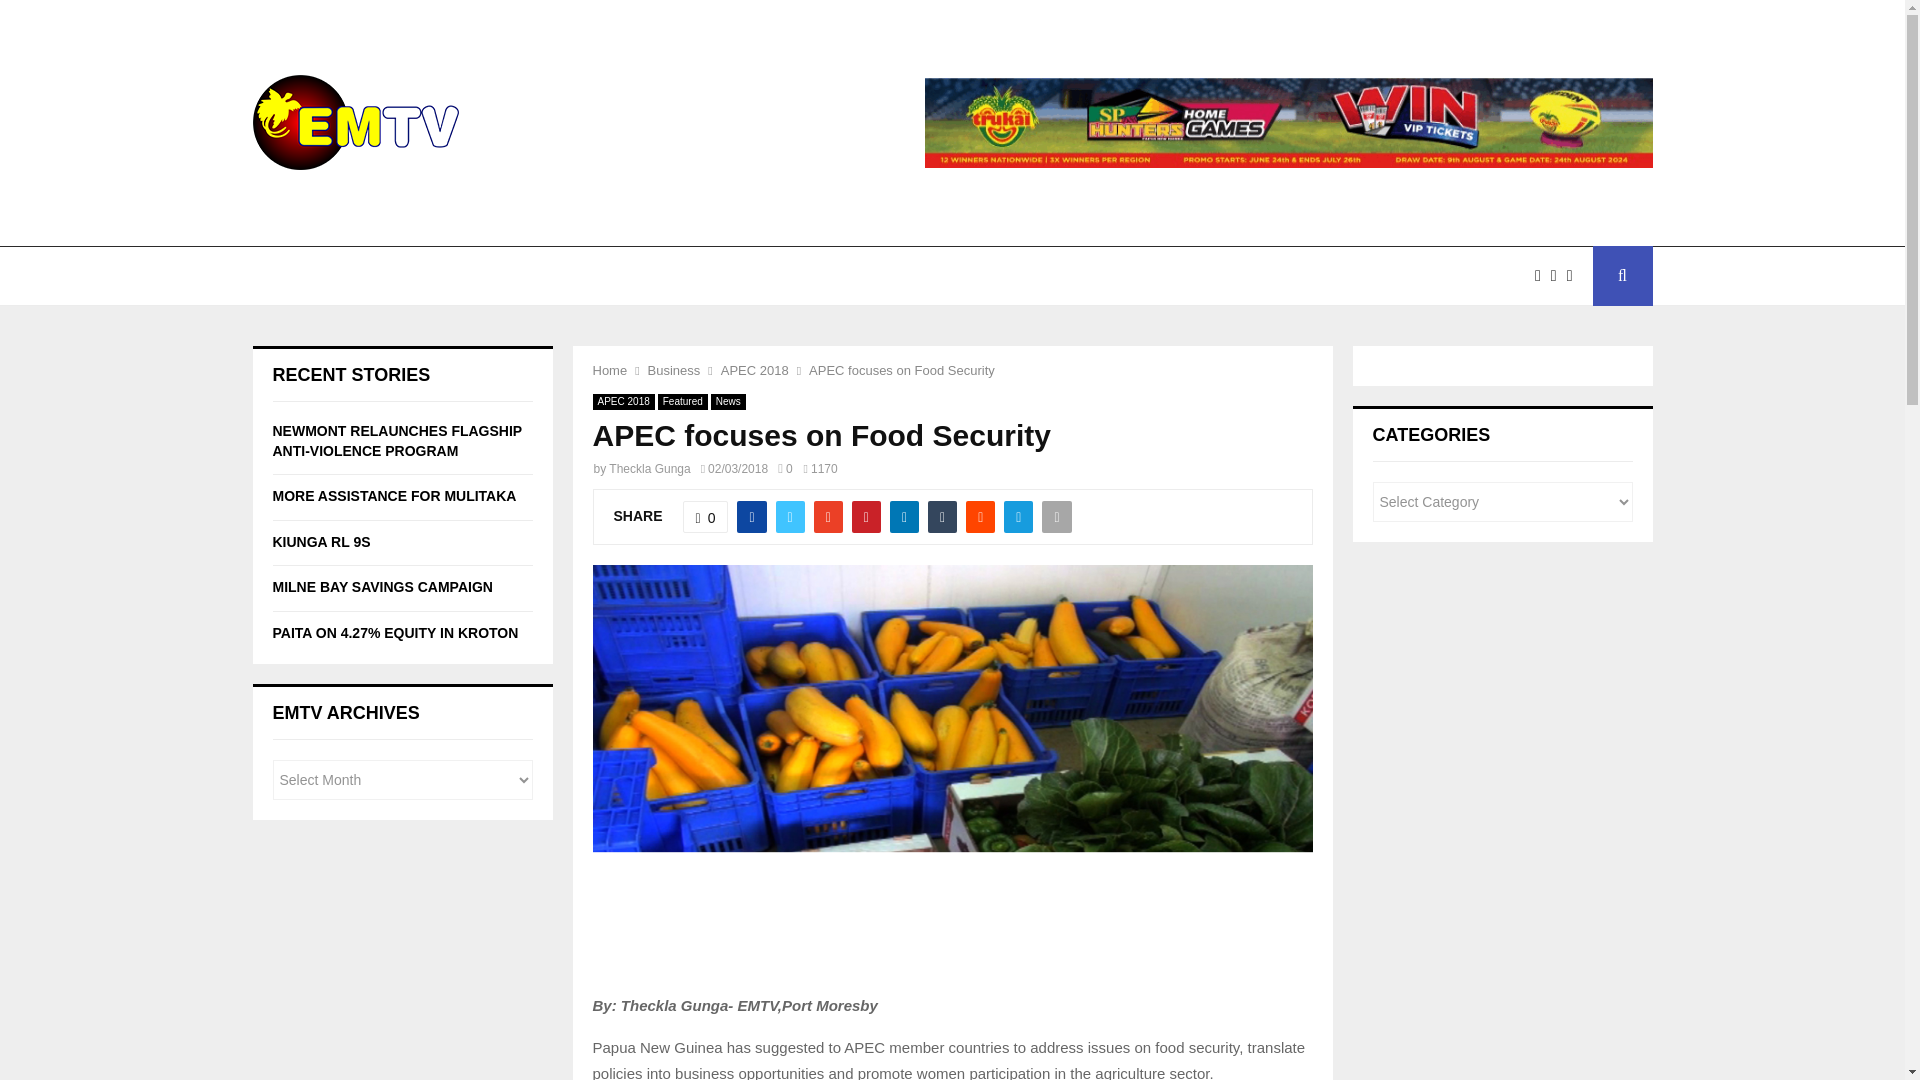 This screenshot has width=1920, height=1080. I want to click on NEWS, so click(296, 276).